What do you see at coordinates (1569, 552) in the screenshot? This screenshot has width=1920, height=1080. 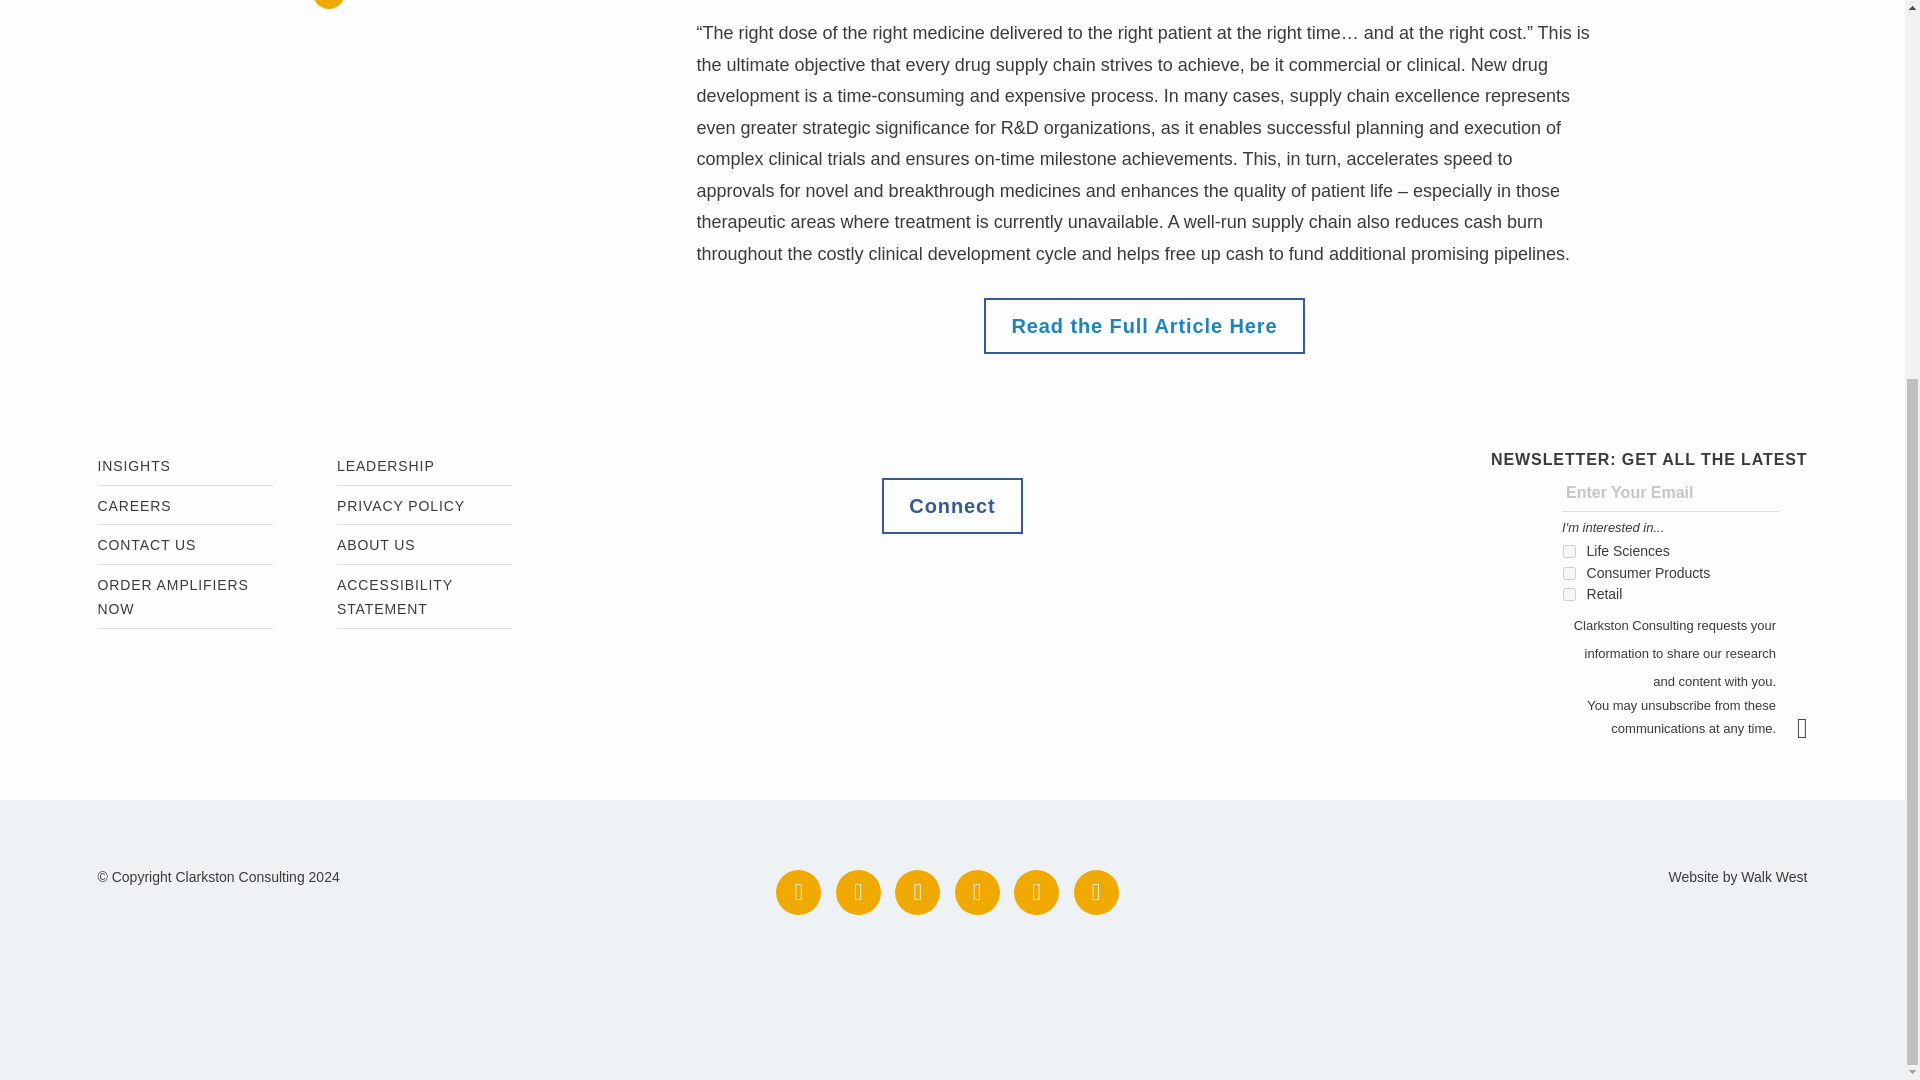 I see `Life Sciences` at bounding box center [1569, 552].